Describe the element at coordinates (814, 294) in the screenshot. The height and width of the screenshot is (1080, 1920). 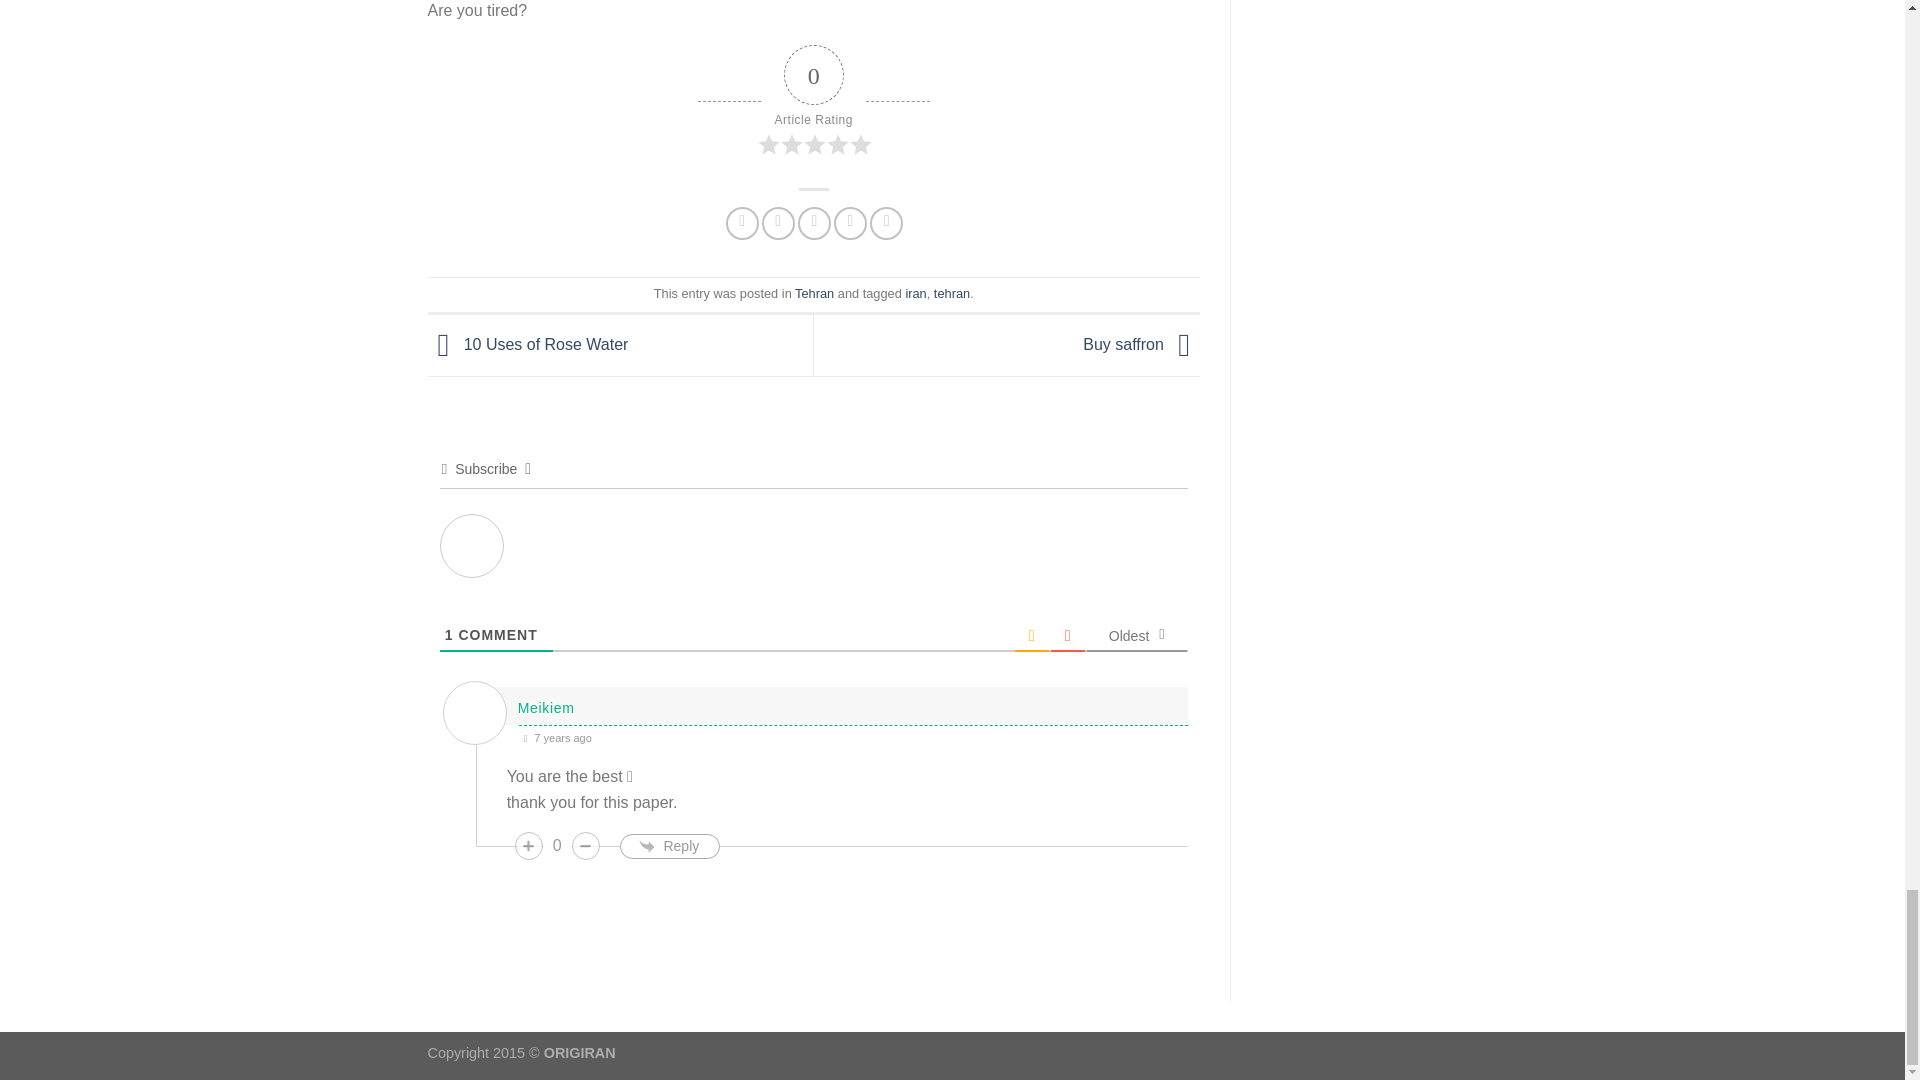
I see `Tehran` at that location.